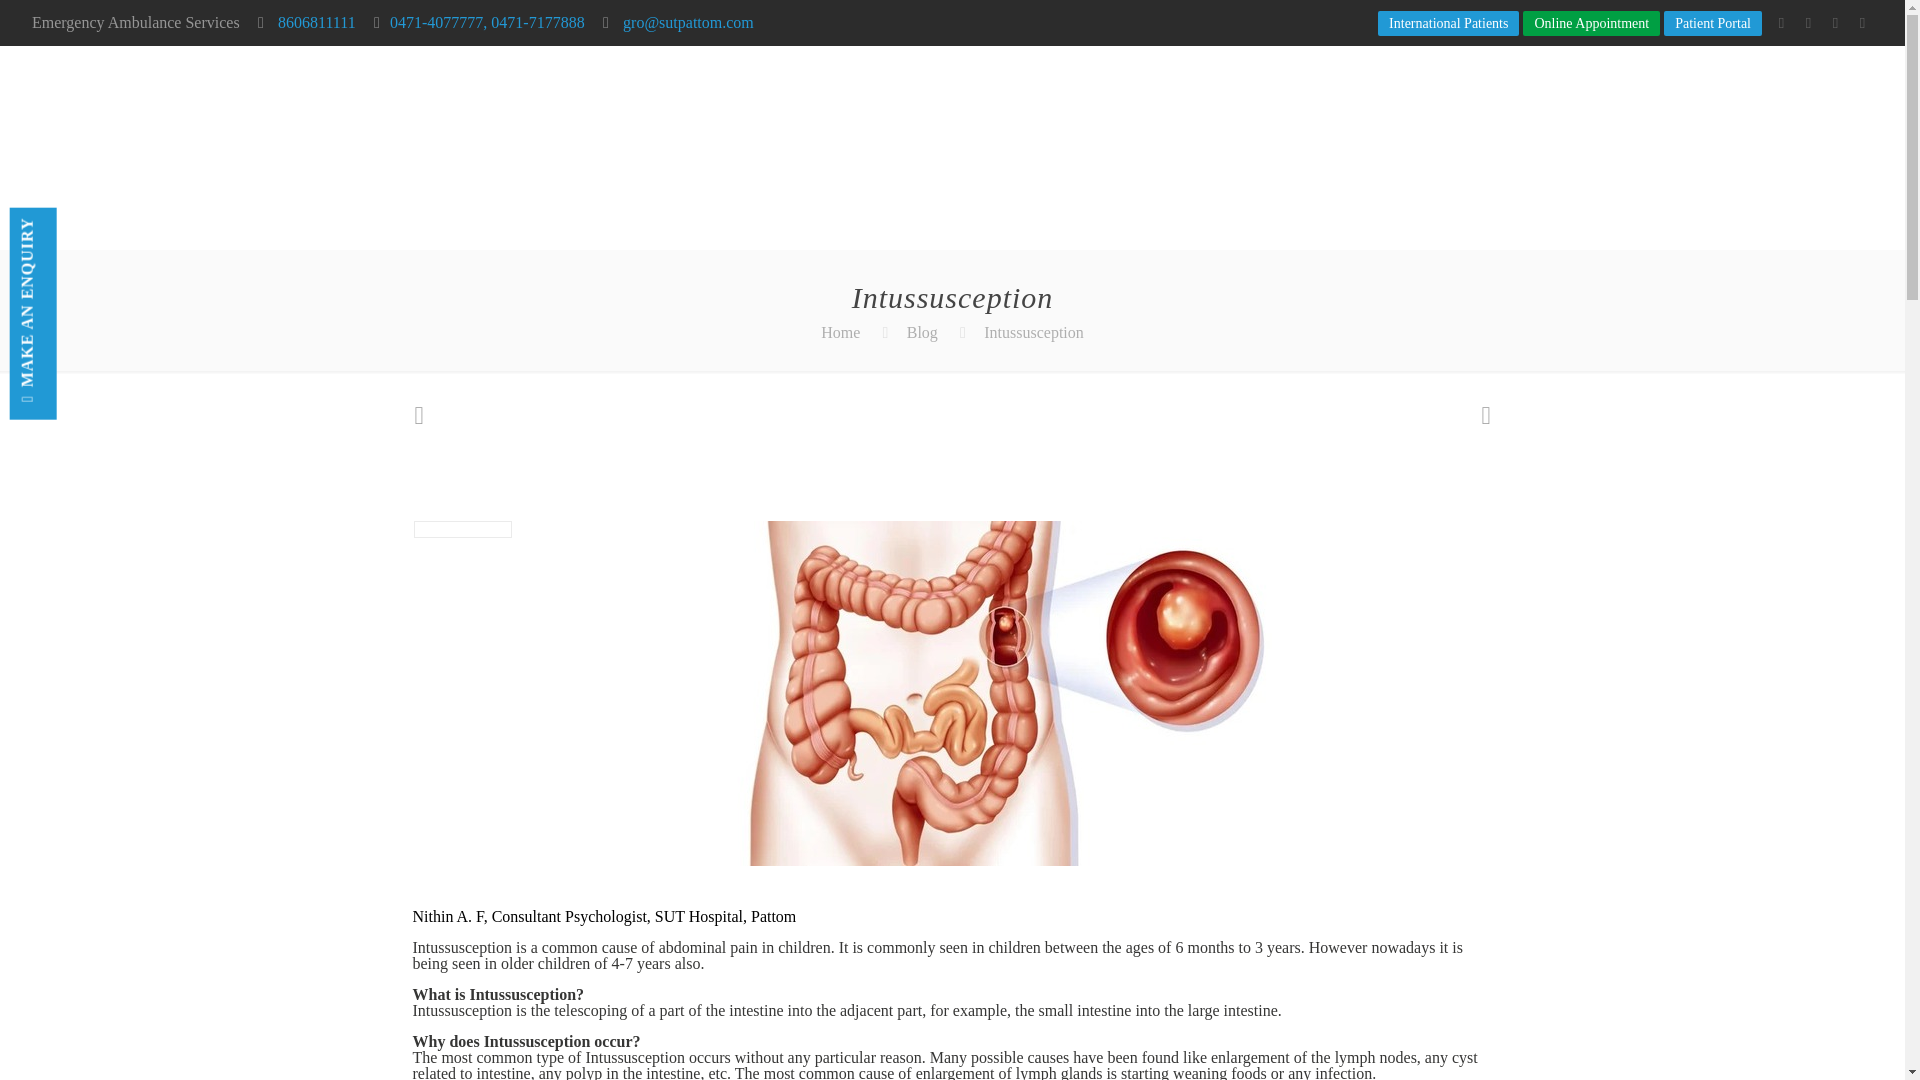  I want to click on Instagram, so click(1862, 23).